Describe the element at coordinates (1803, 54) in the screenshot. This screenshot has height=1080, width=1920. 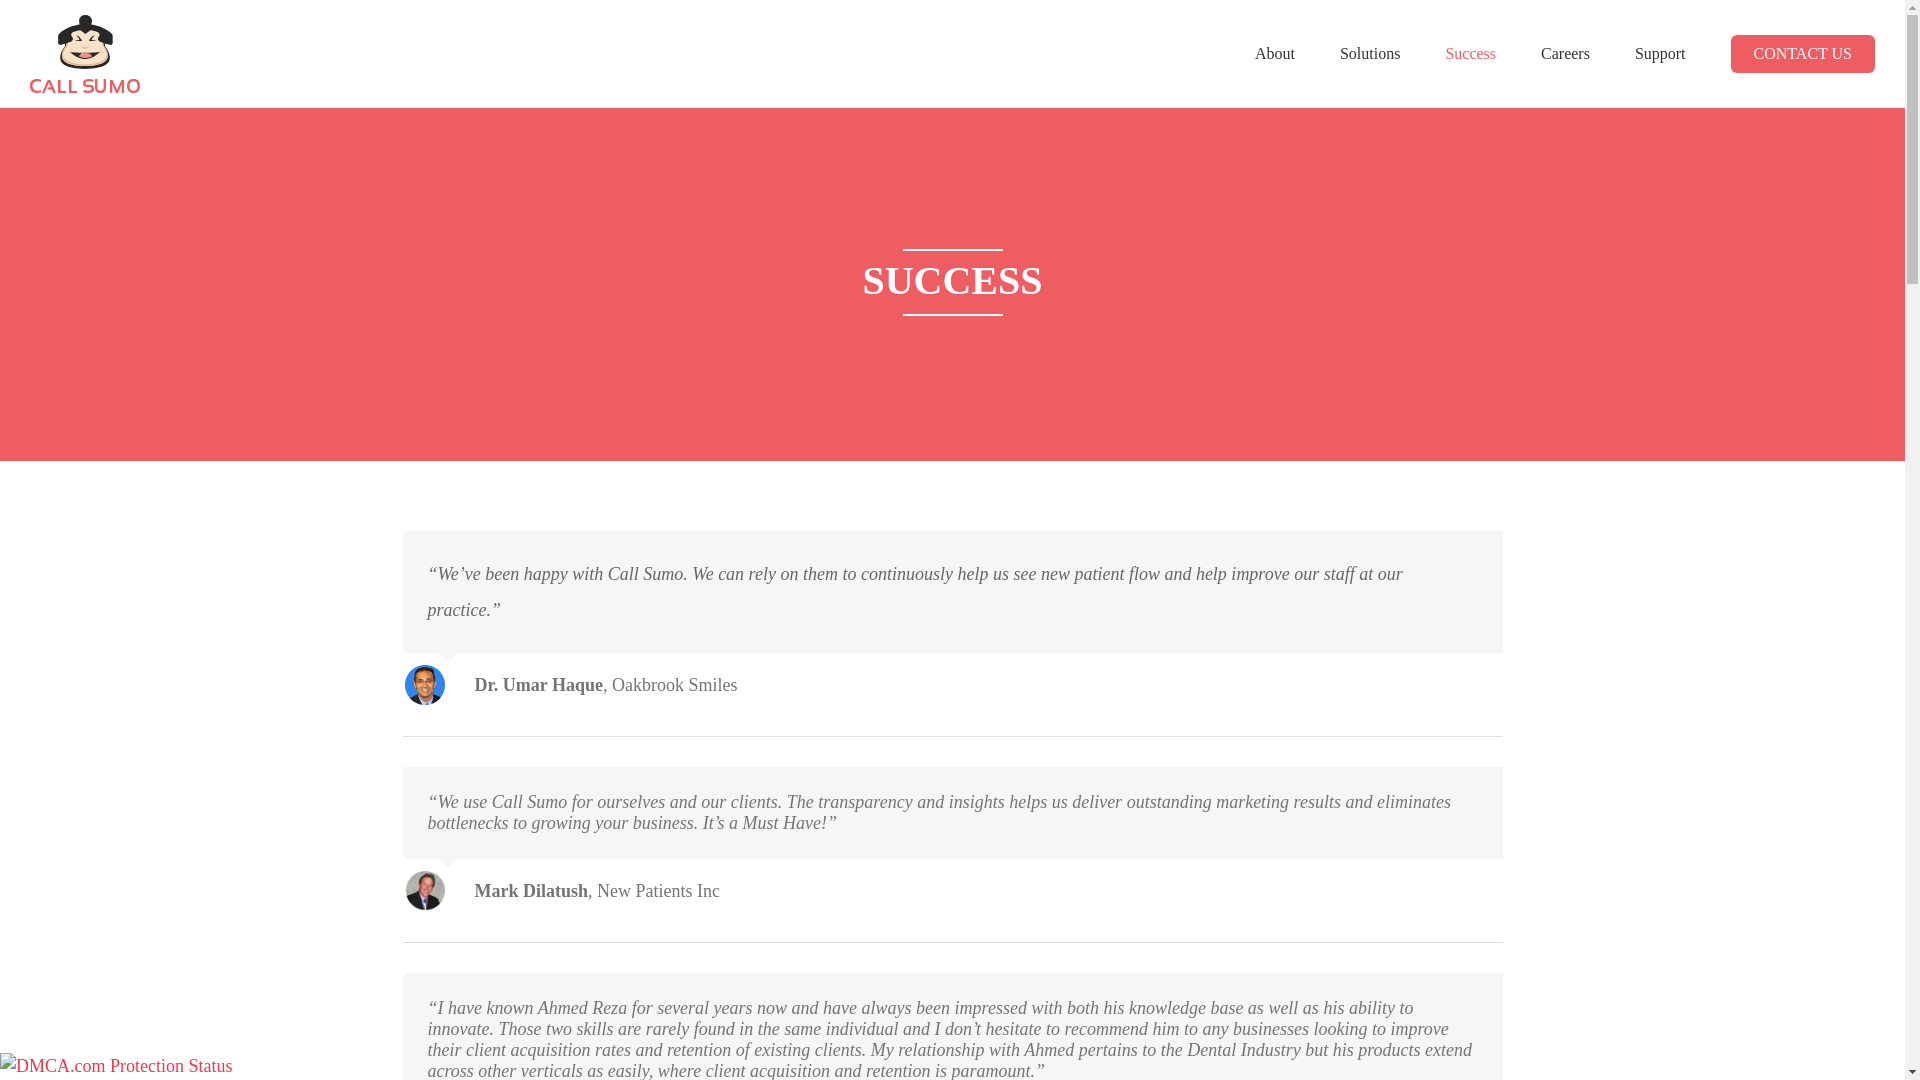
I see `CONTACT US` at that location.